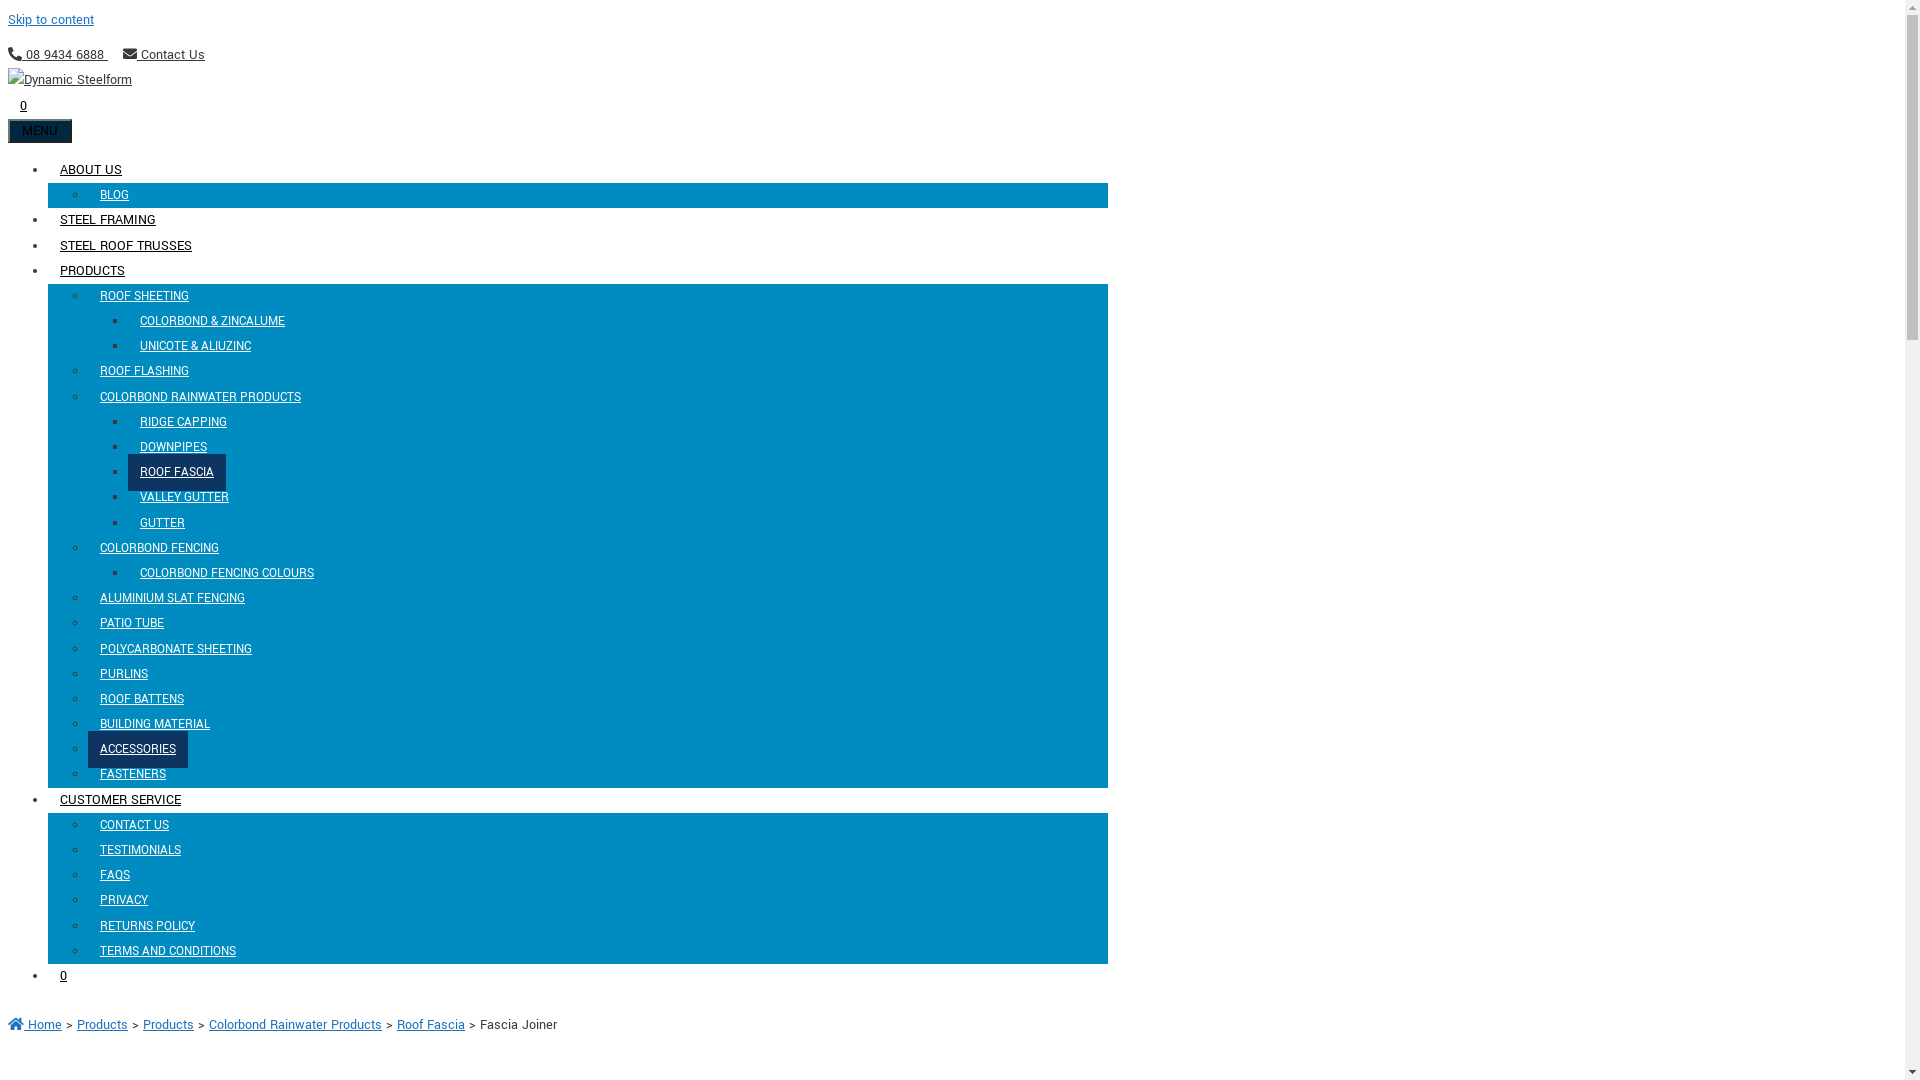 The image size is (1920, 1080). I want to click on FAQS, so click(115, 875).